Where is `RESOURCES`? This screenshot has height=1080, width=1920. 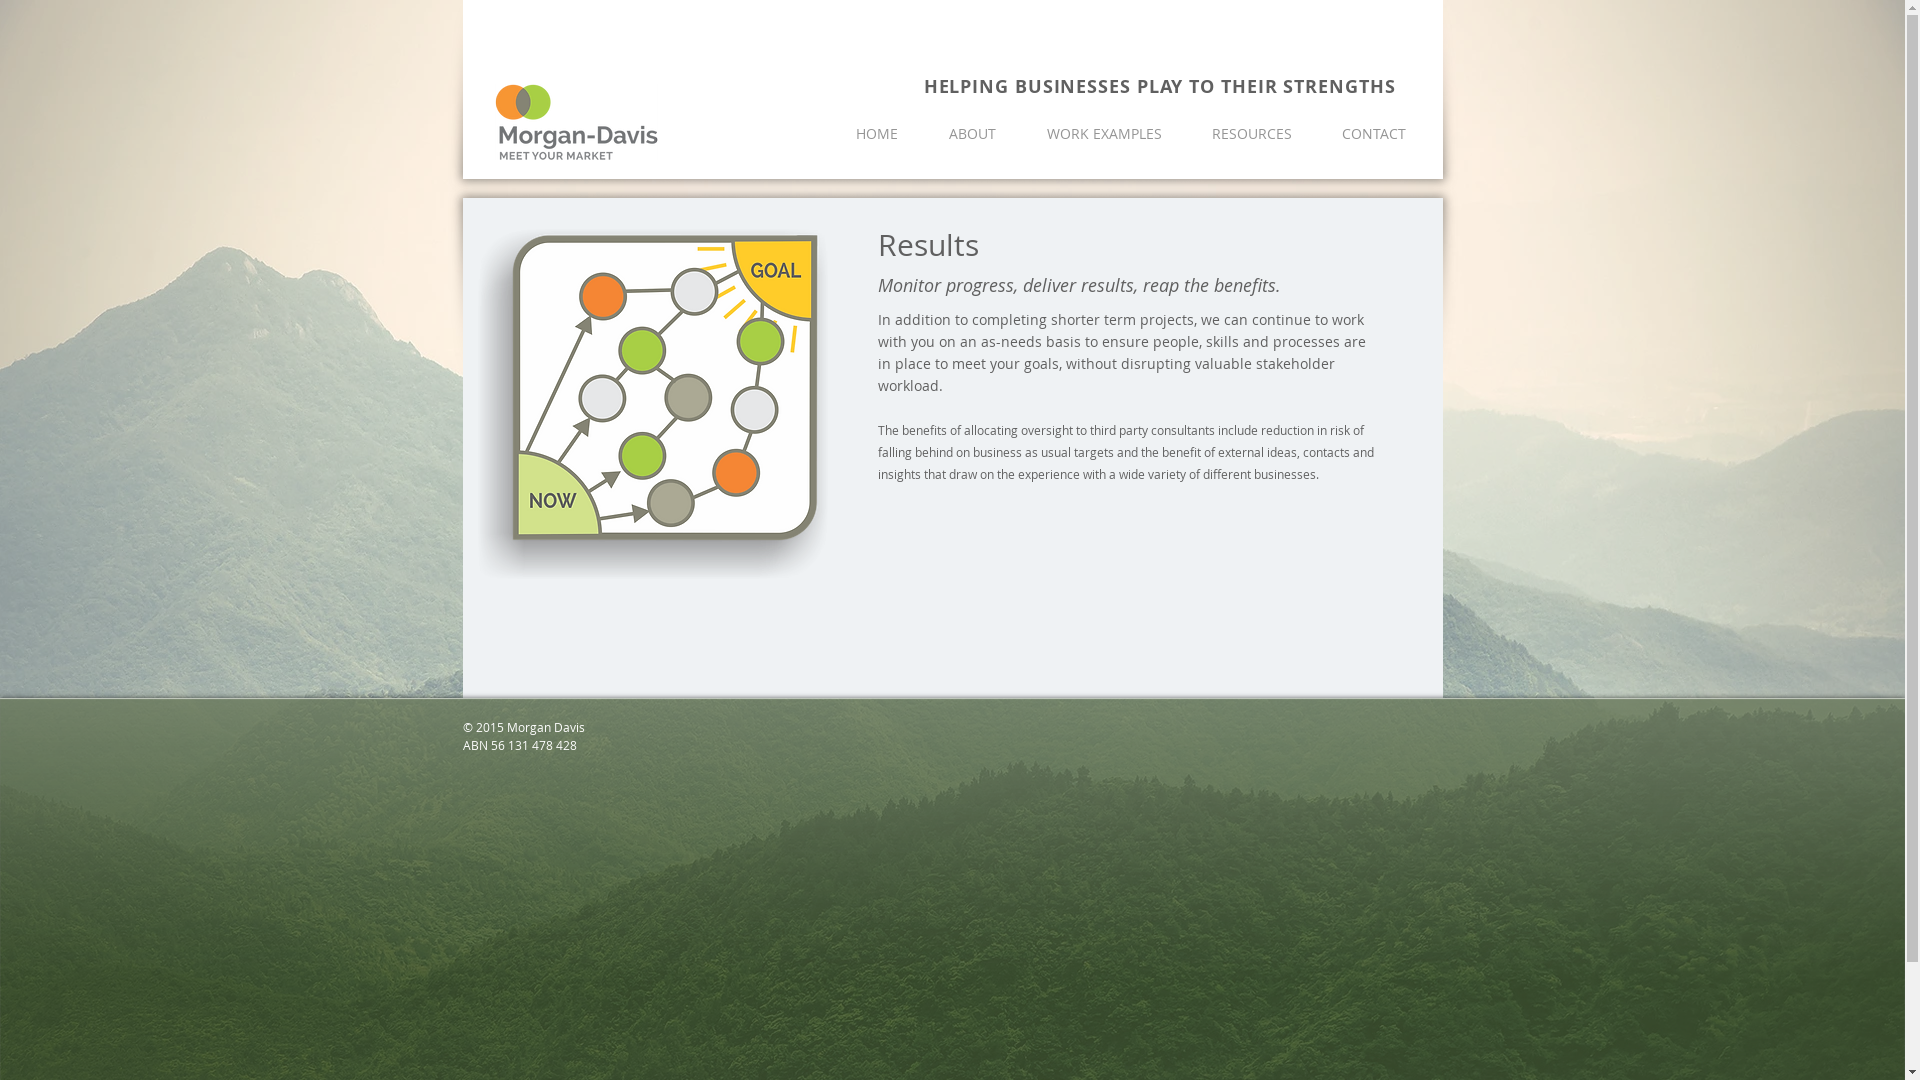
RESOURCES is located at coordinates (1251, 134).